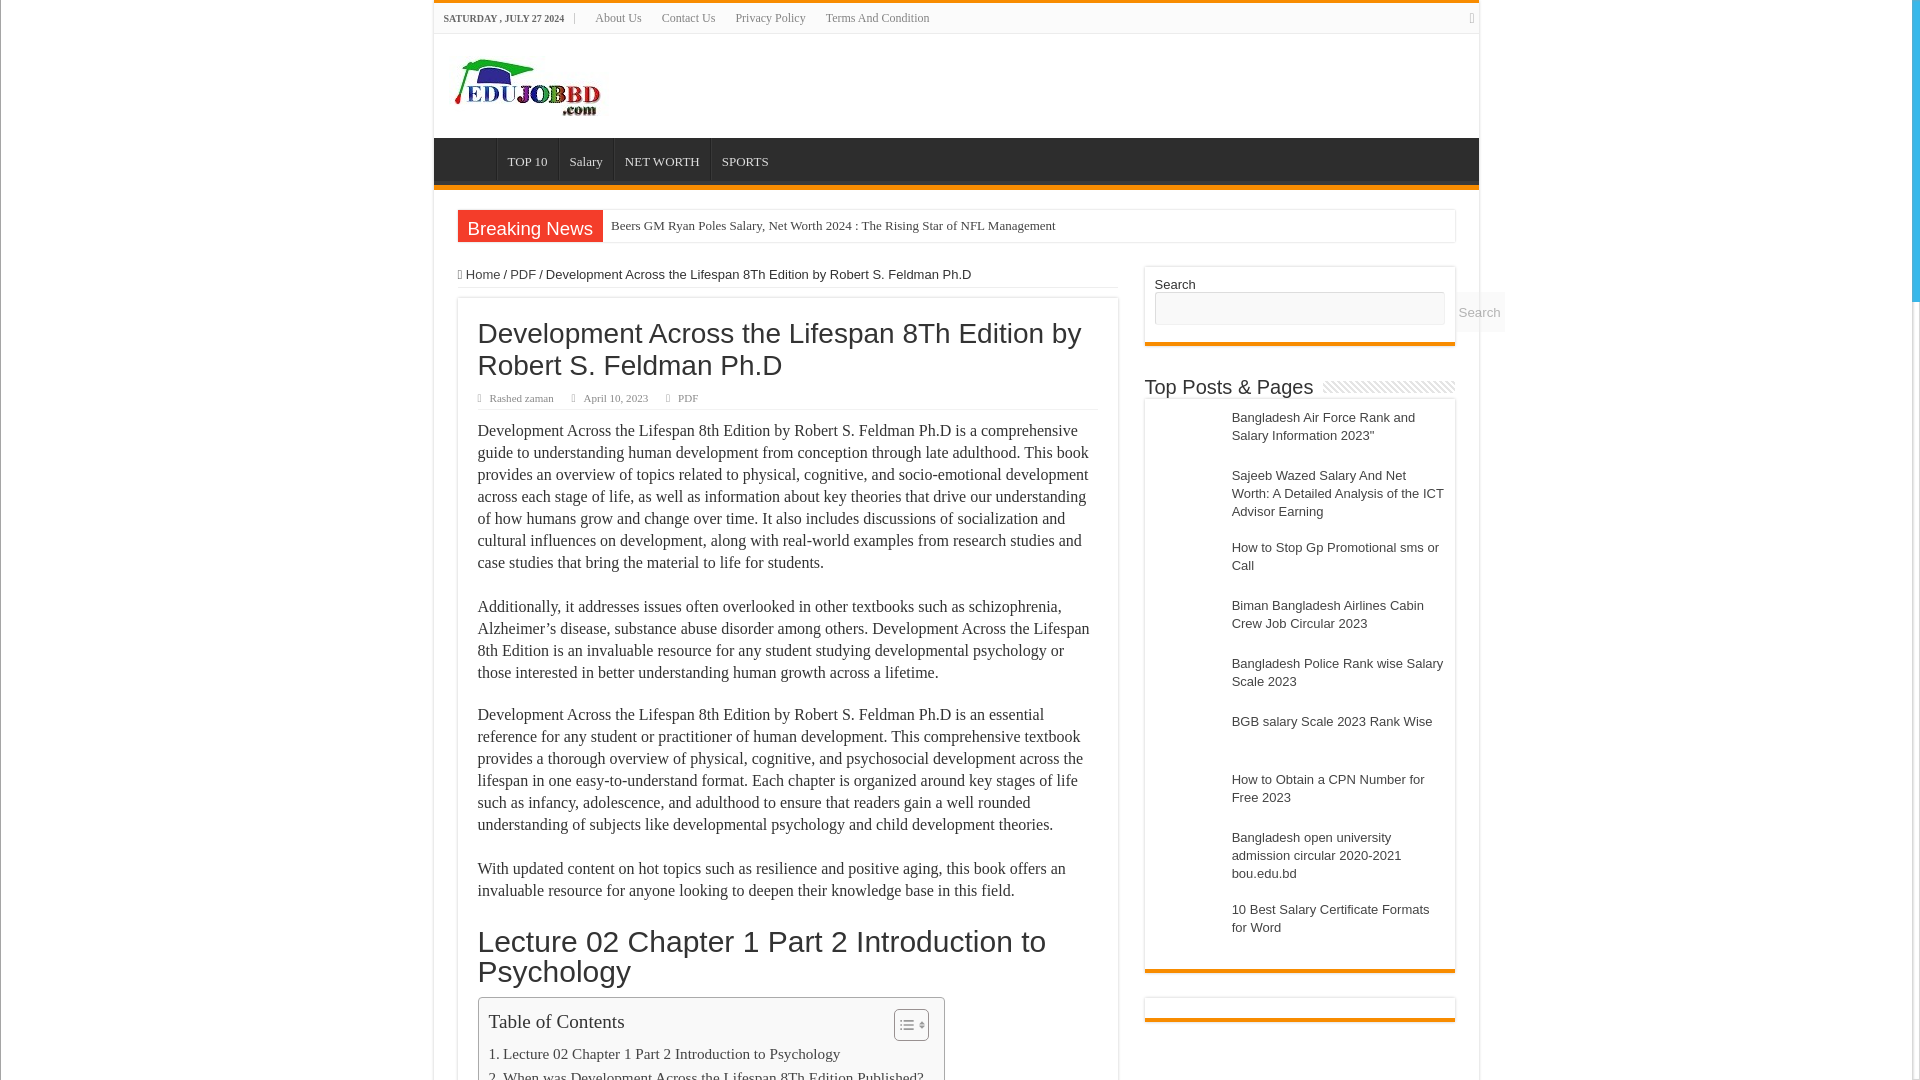 Image resolution: width=1920 pixels, height=1080 pixels. I want to click on Rss, so click(1471, 18).